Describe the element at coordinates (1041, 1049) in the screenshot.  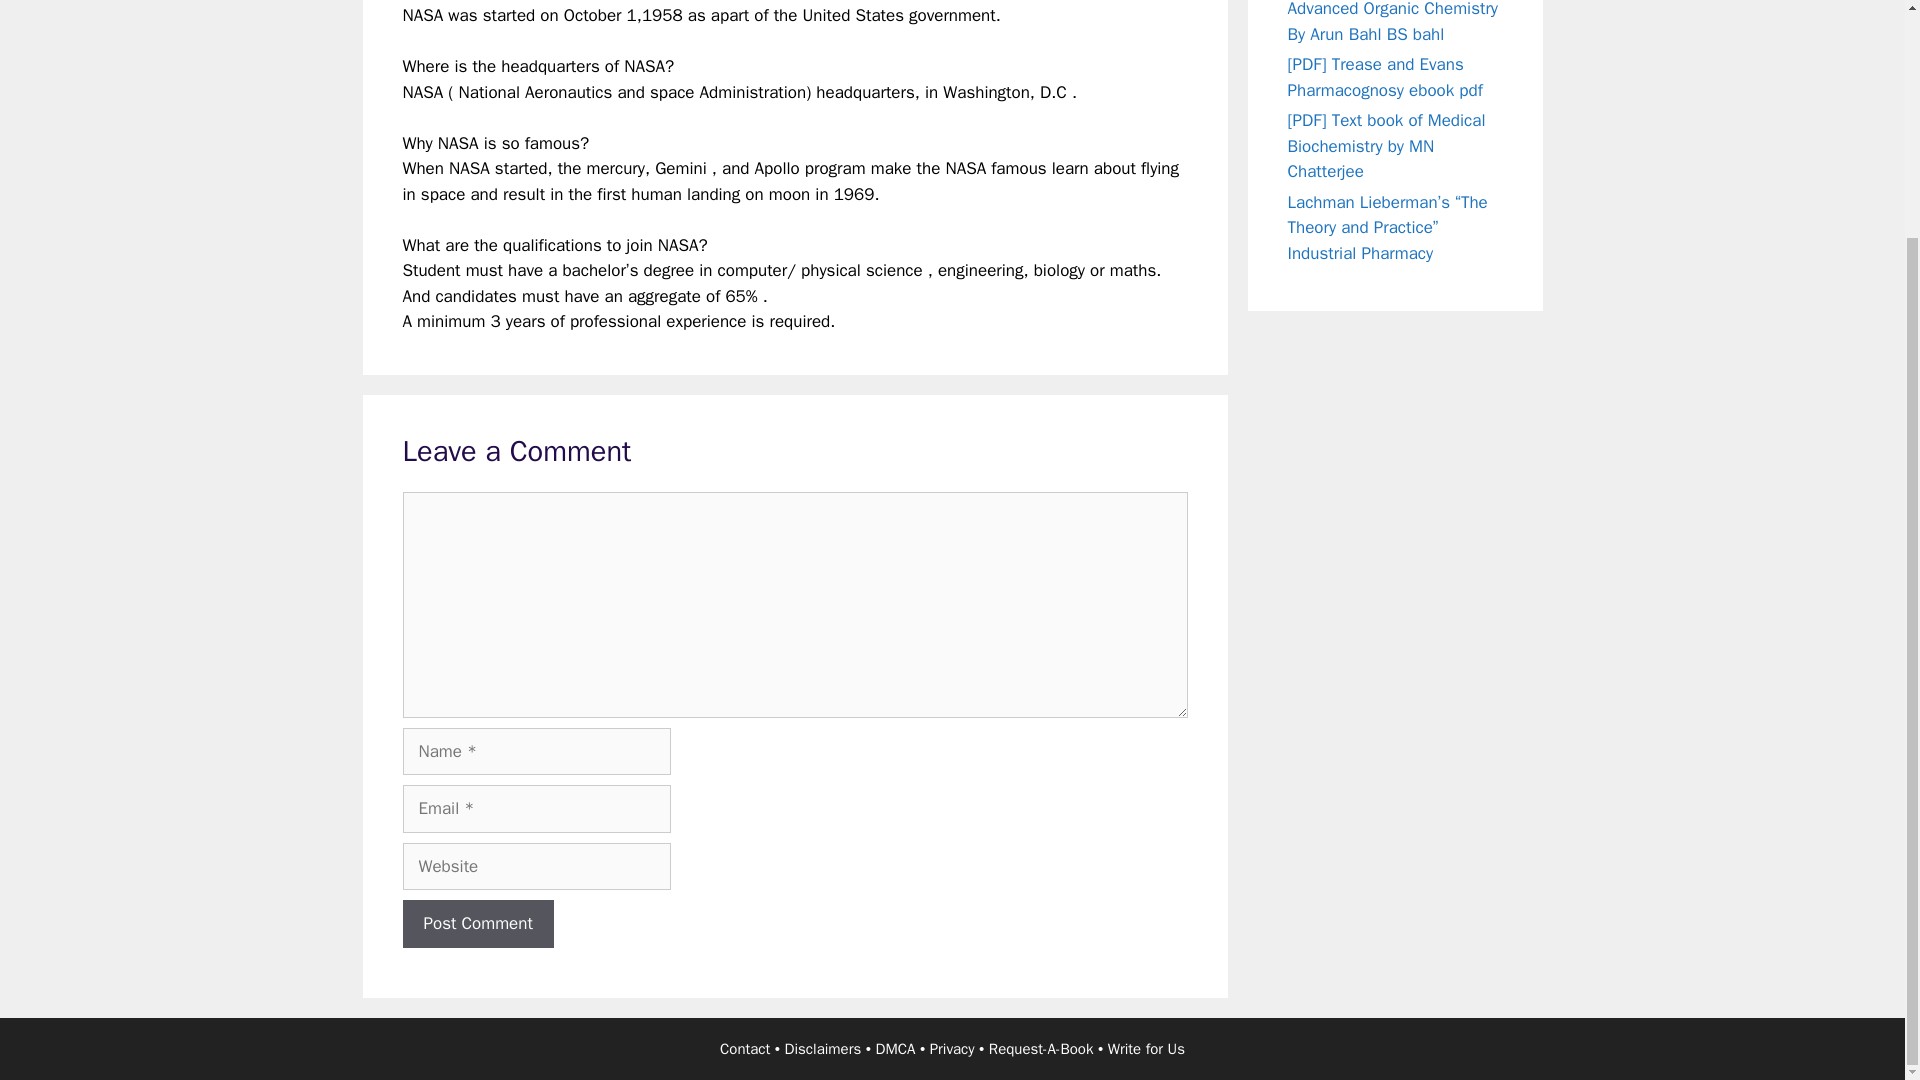
I see `Request-A-Book` at that location.